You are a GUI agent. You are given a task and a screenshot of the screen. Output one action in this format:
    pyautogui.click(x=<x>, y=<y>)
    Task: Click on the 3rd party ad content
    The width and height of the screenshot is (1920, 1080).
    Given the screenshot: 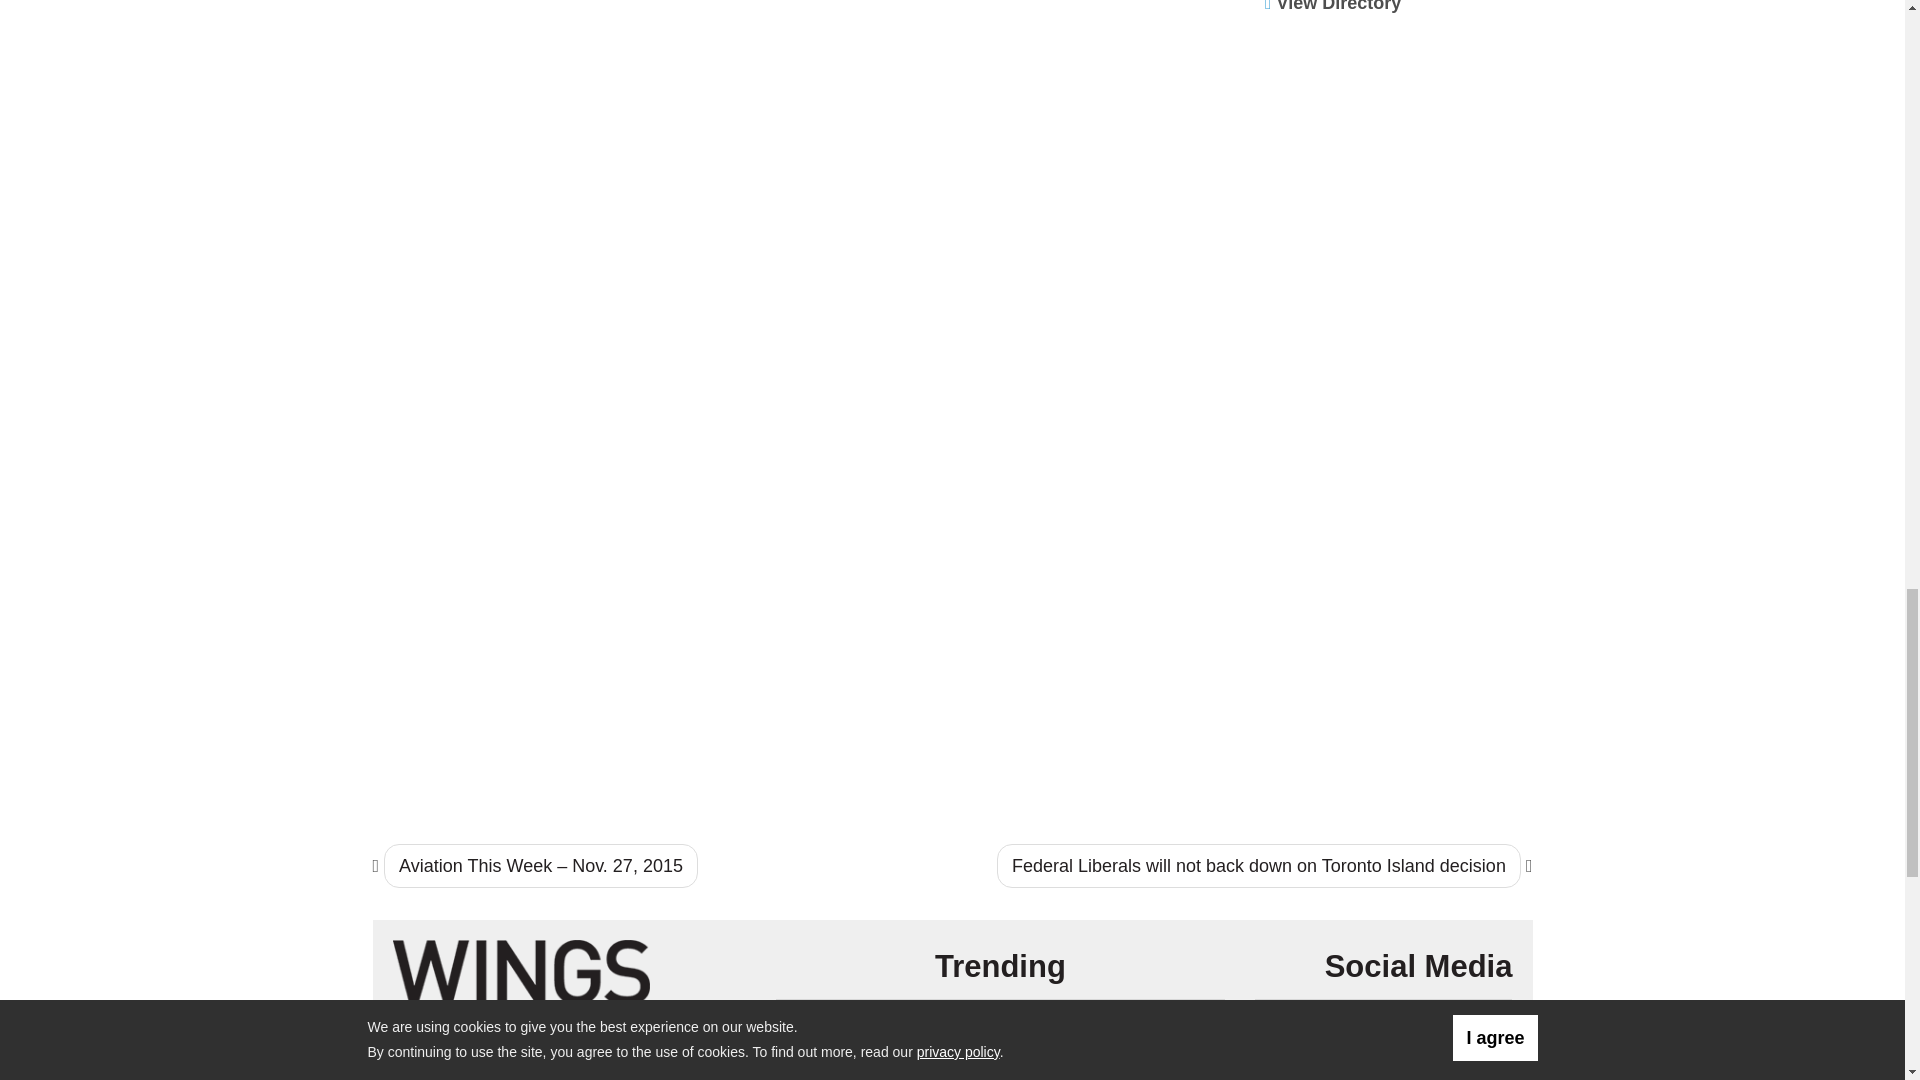 What is the action you would take?
    pyautogui.click(x=1399, y=156)
    